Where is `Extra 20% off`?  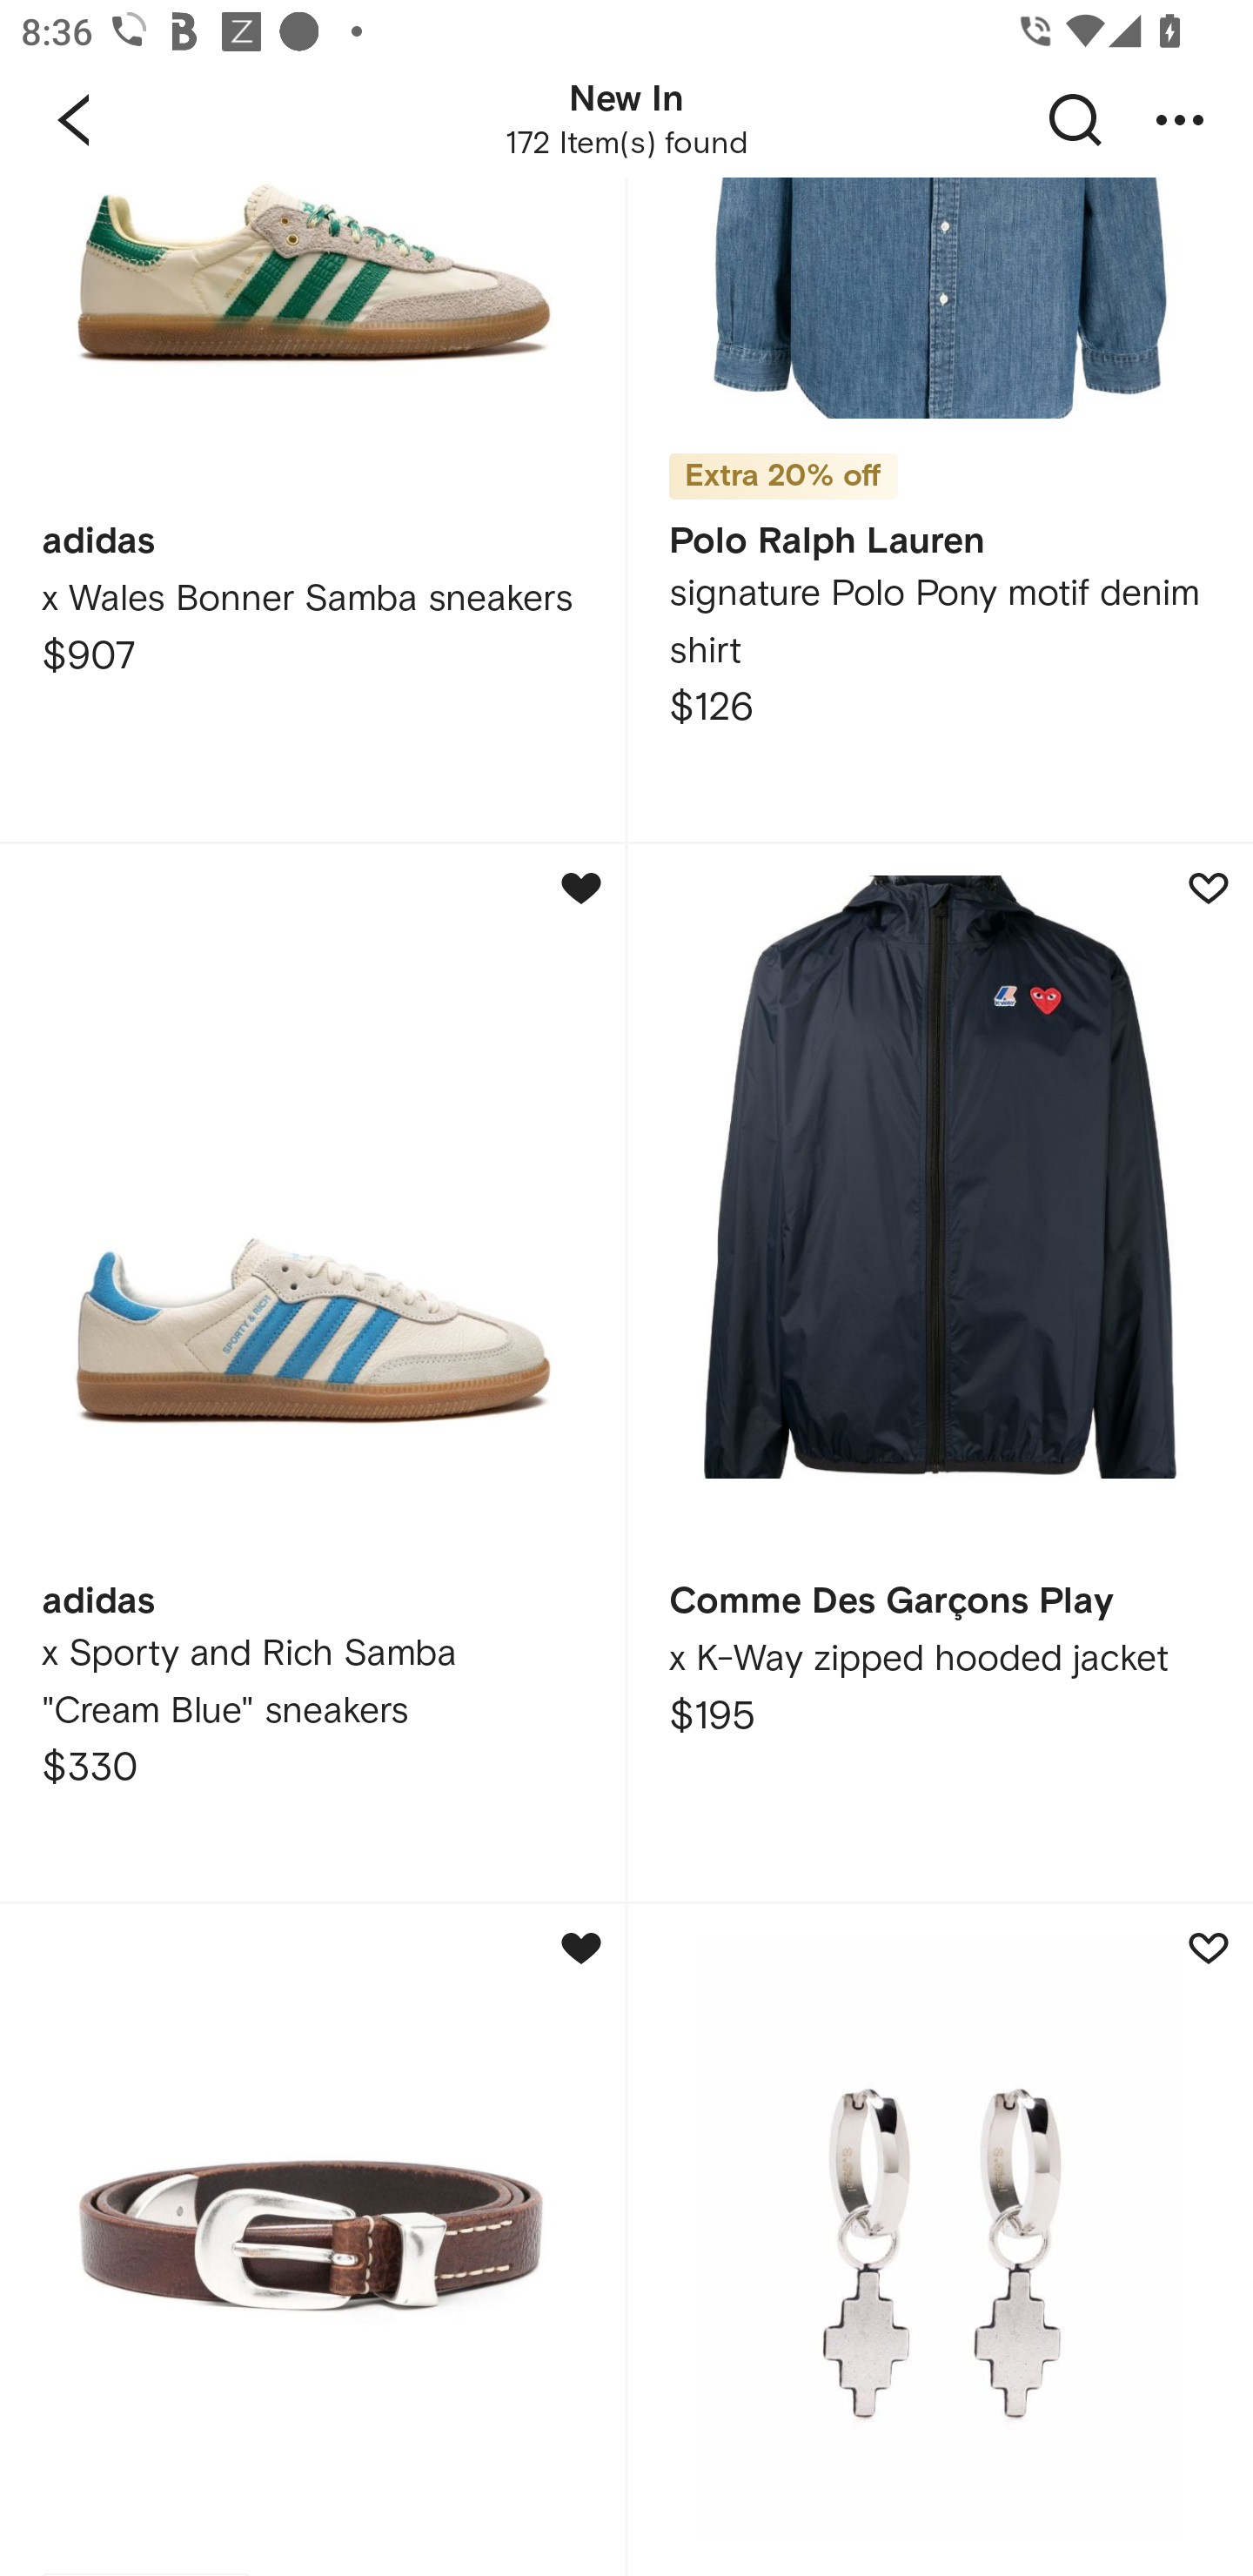 Extra 20% off is located at coordinates (783, 466).